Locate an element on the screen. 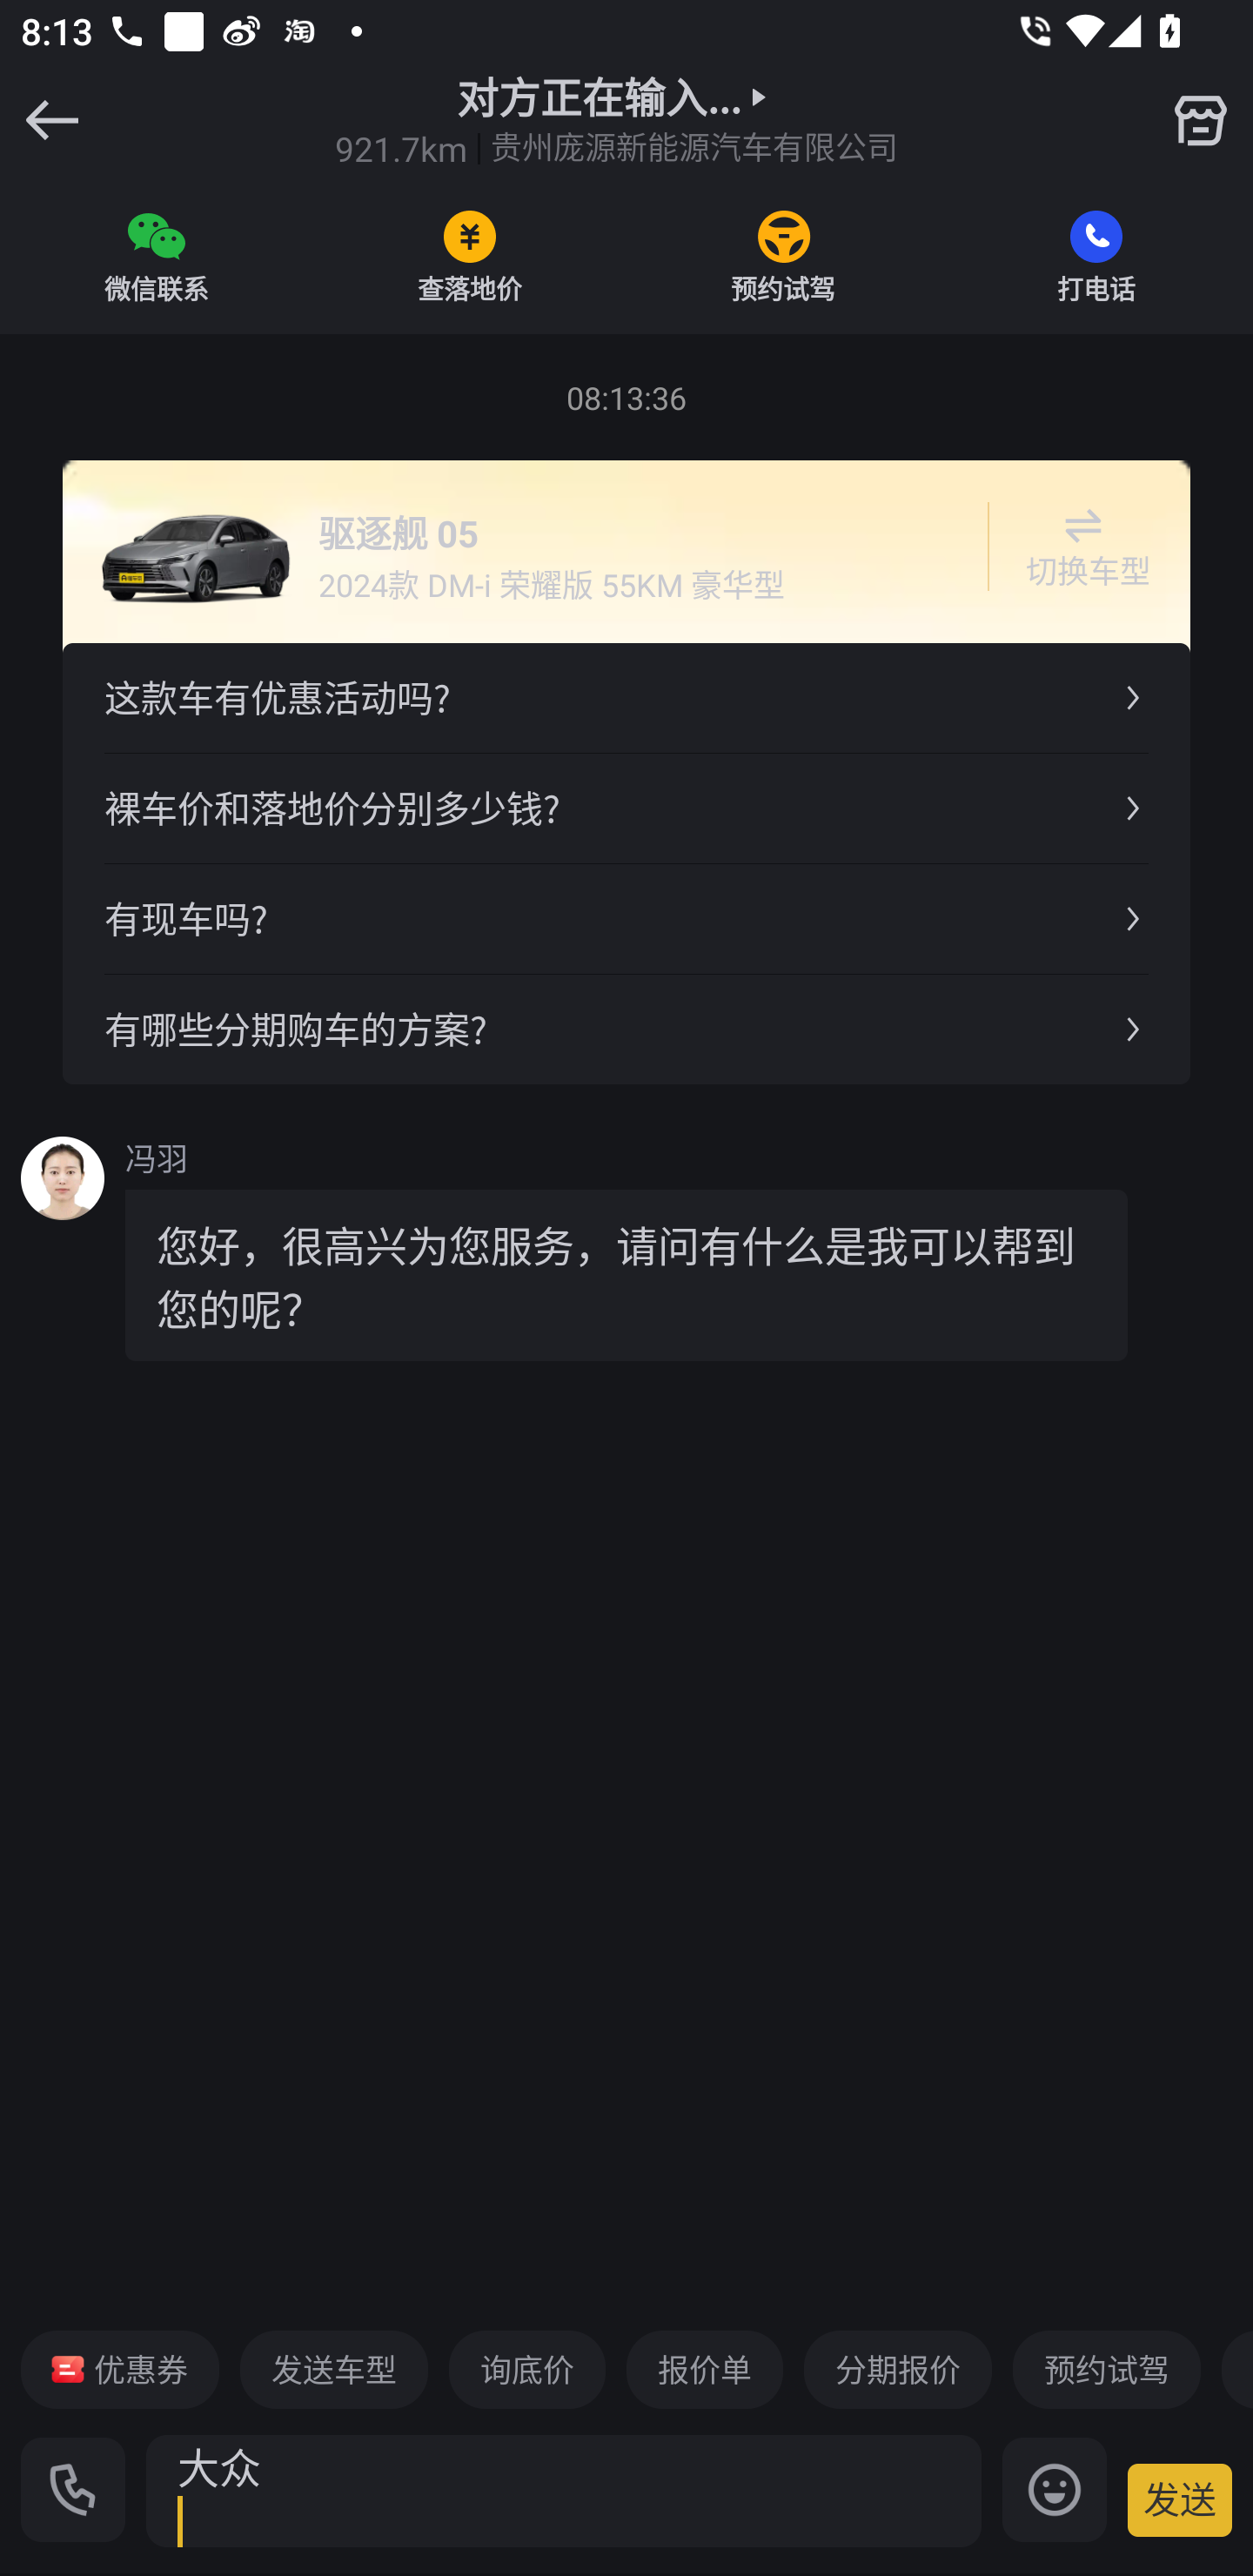 This screenshot has height=2576, width=1253. 大众
 is located at coordinates (564, 2491).